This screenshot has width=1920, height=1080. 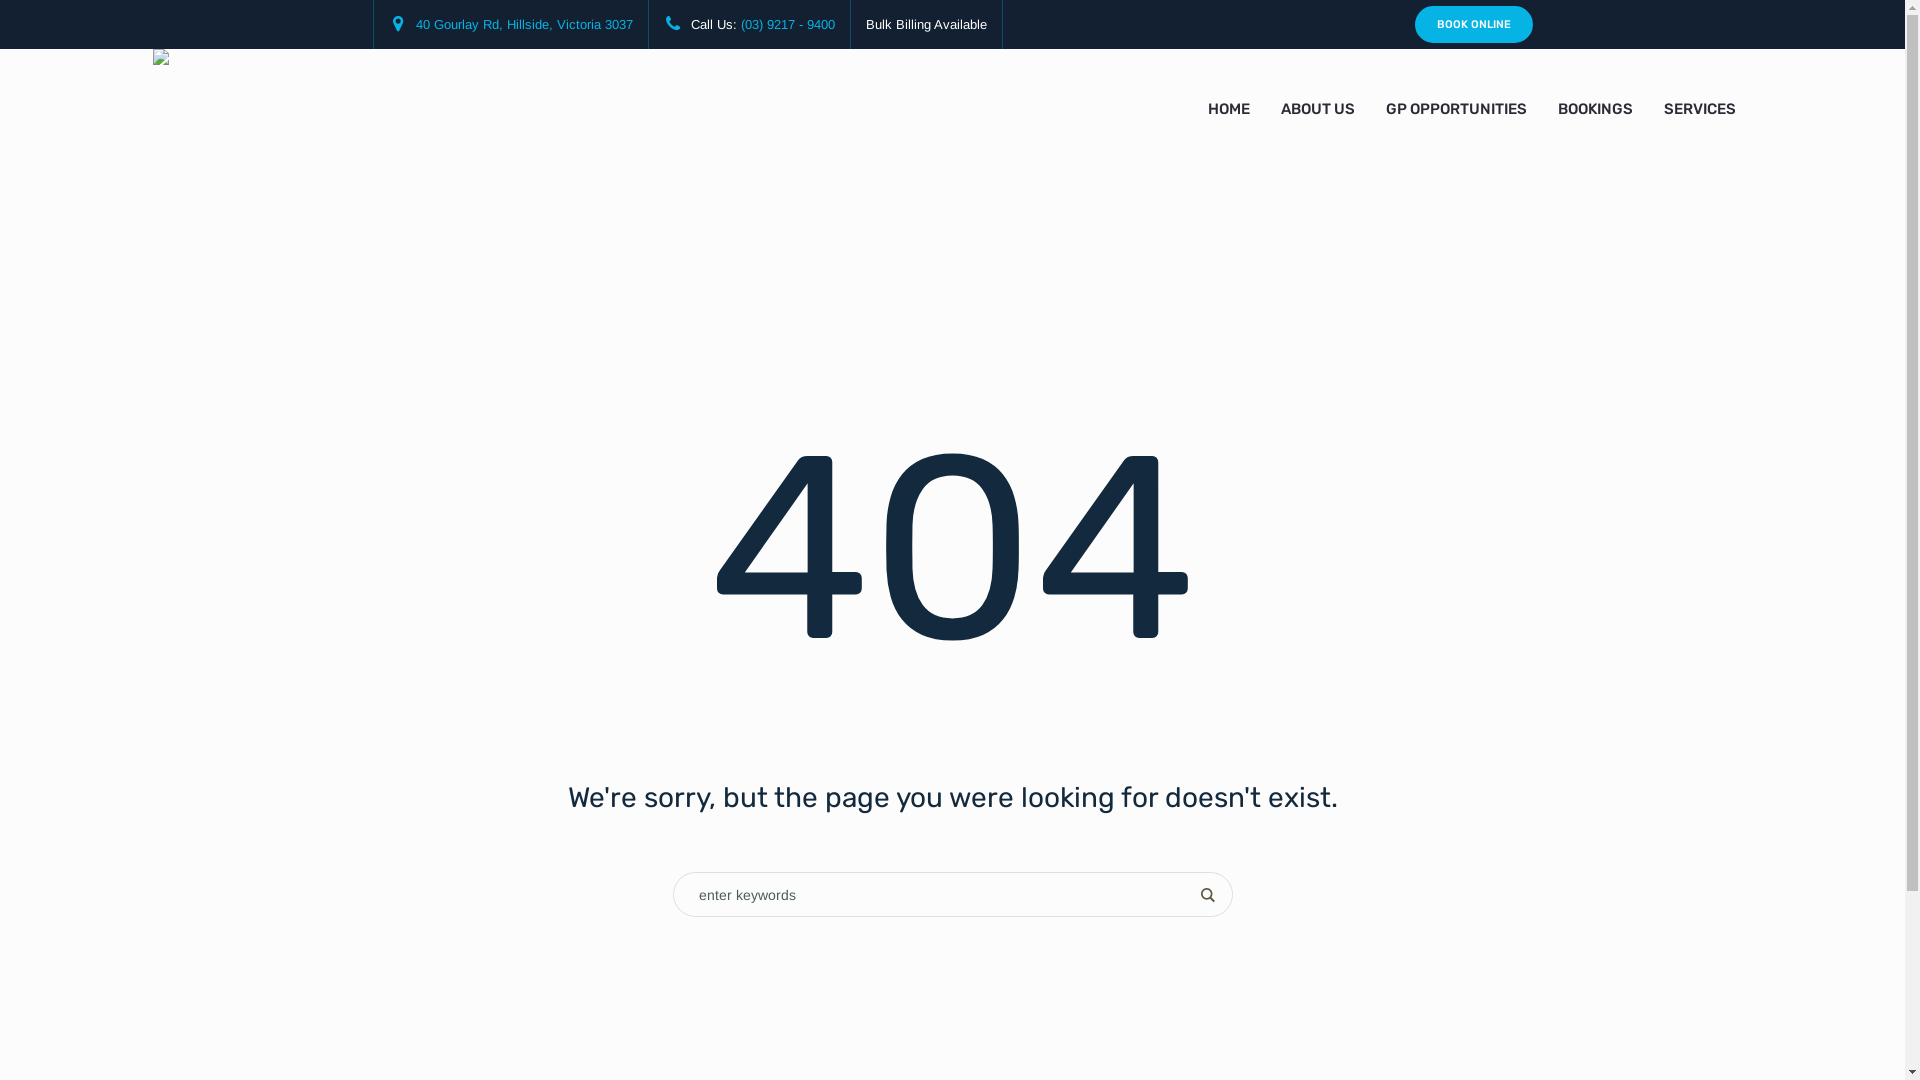 I want to click on SERVICES, so click(x=1700, y=109).